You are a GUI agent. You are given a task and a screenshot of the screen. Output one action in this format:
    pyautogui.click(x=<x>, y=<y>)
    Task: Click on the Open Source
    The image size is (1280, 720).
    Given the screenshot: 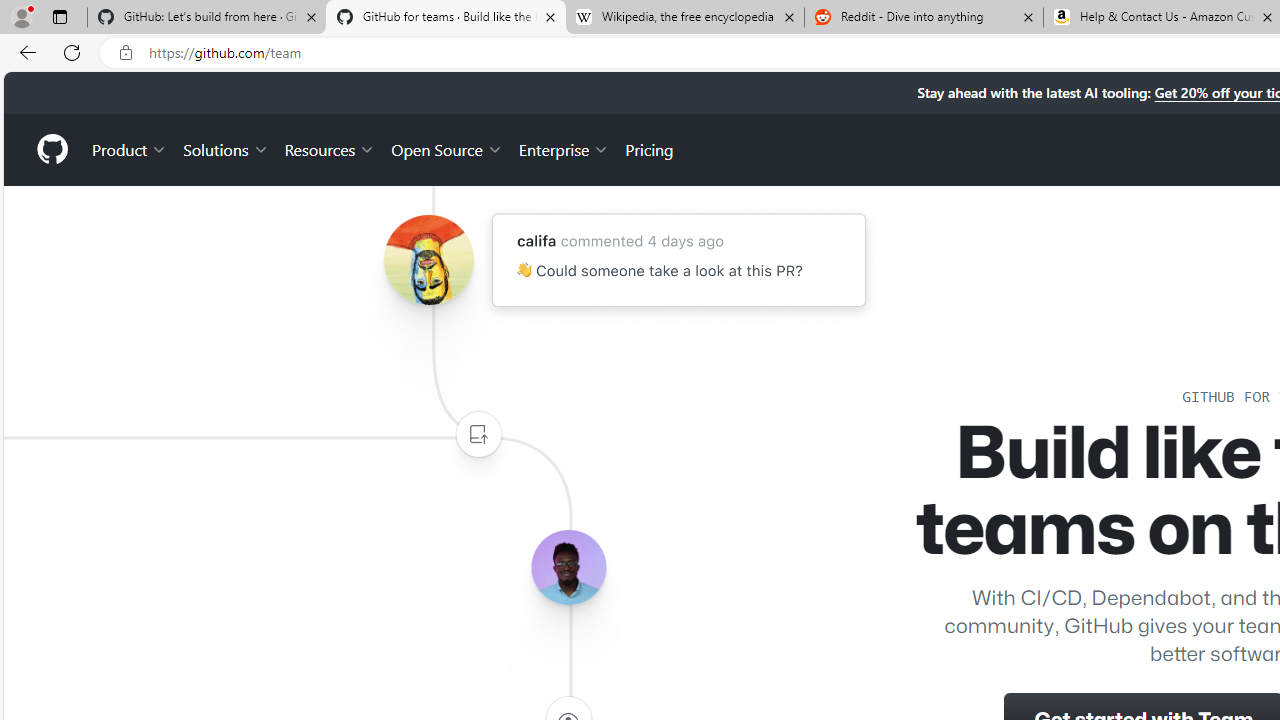 What is the action you would take?
    pyautogui.click(x=446, y=148)
    